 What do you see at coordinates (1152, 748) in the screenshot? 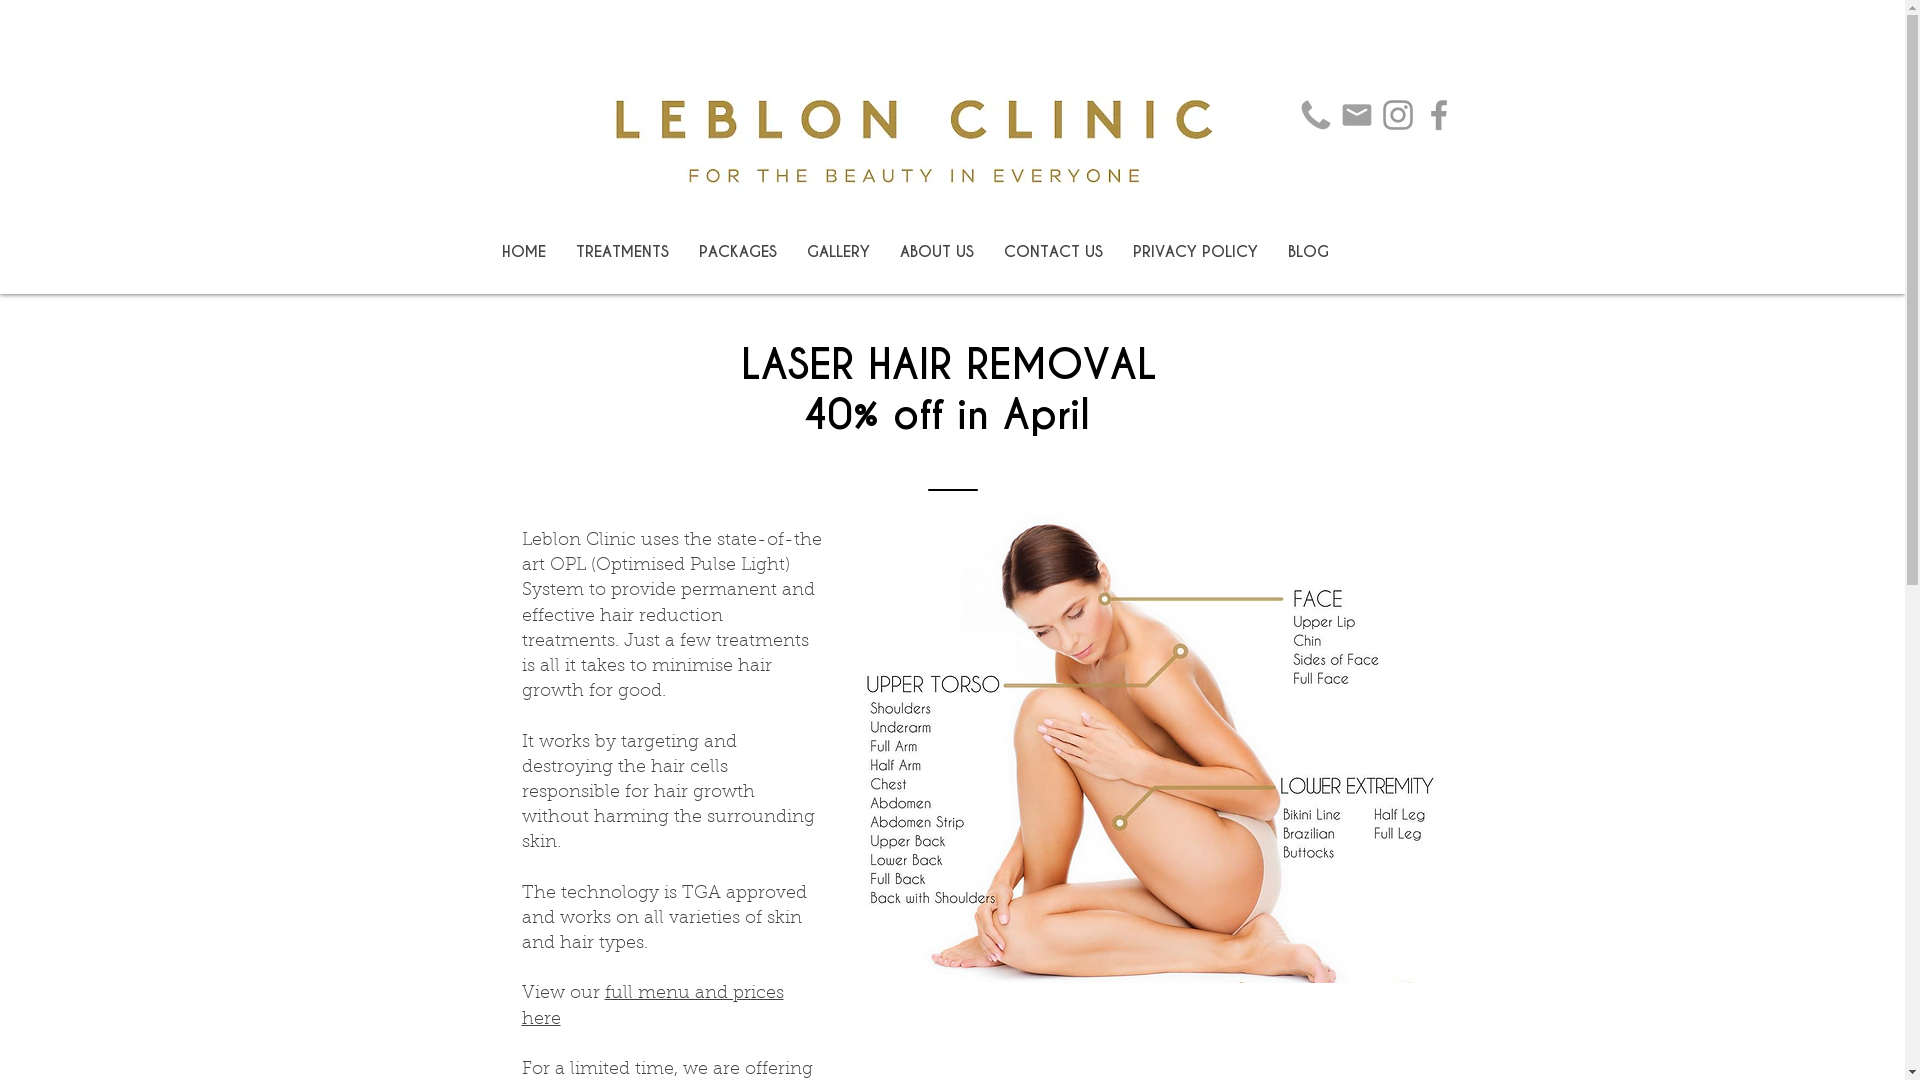
I see `Screen Shot 2018-07-13 at 1.23.57 pm.png` at bounding box center [1152, 748].